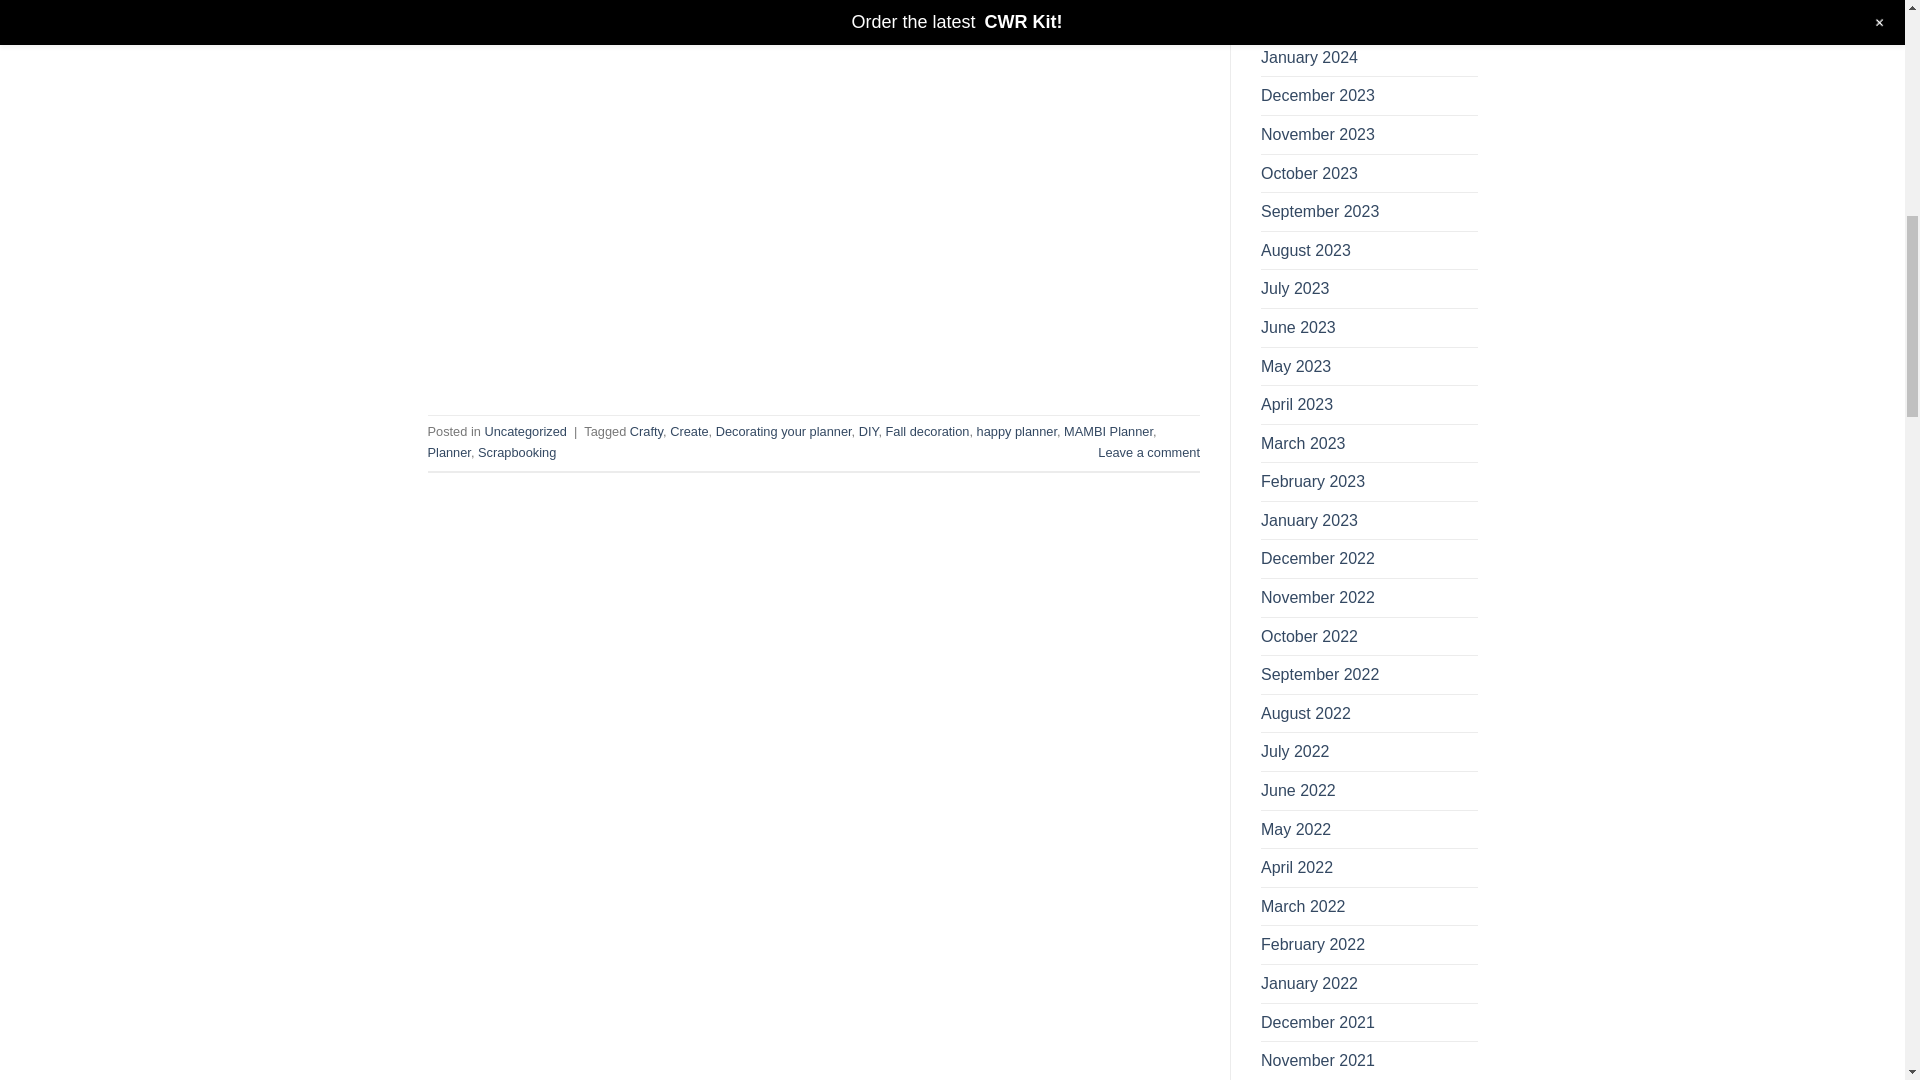 This screenshot has width=1920, height=1080. What do you see at coordinates (689, 431) in the screenshot?
I see `Create` at bounding box center [689, 431].